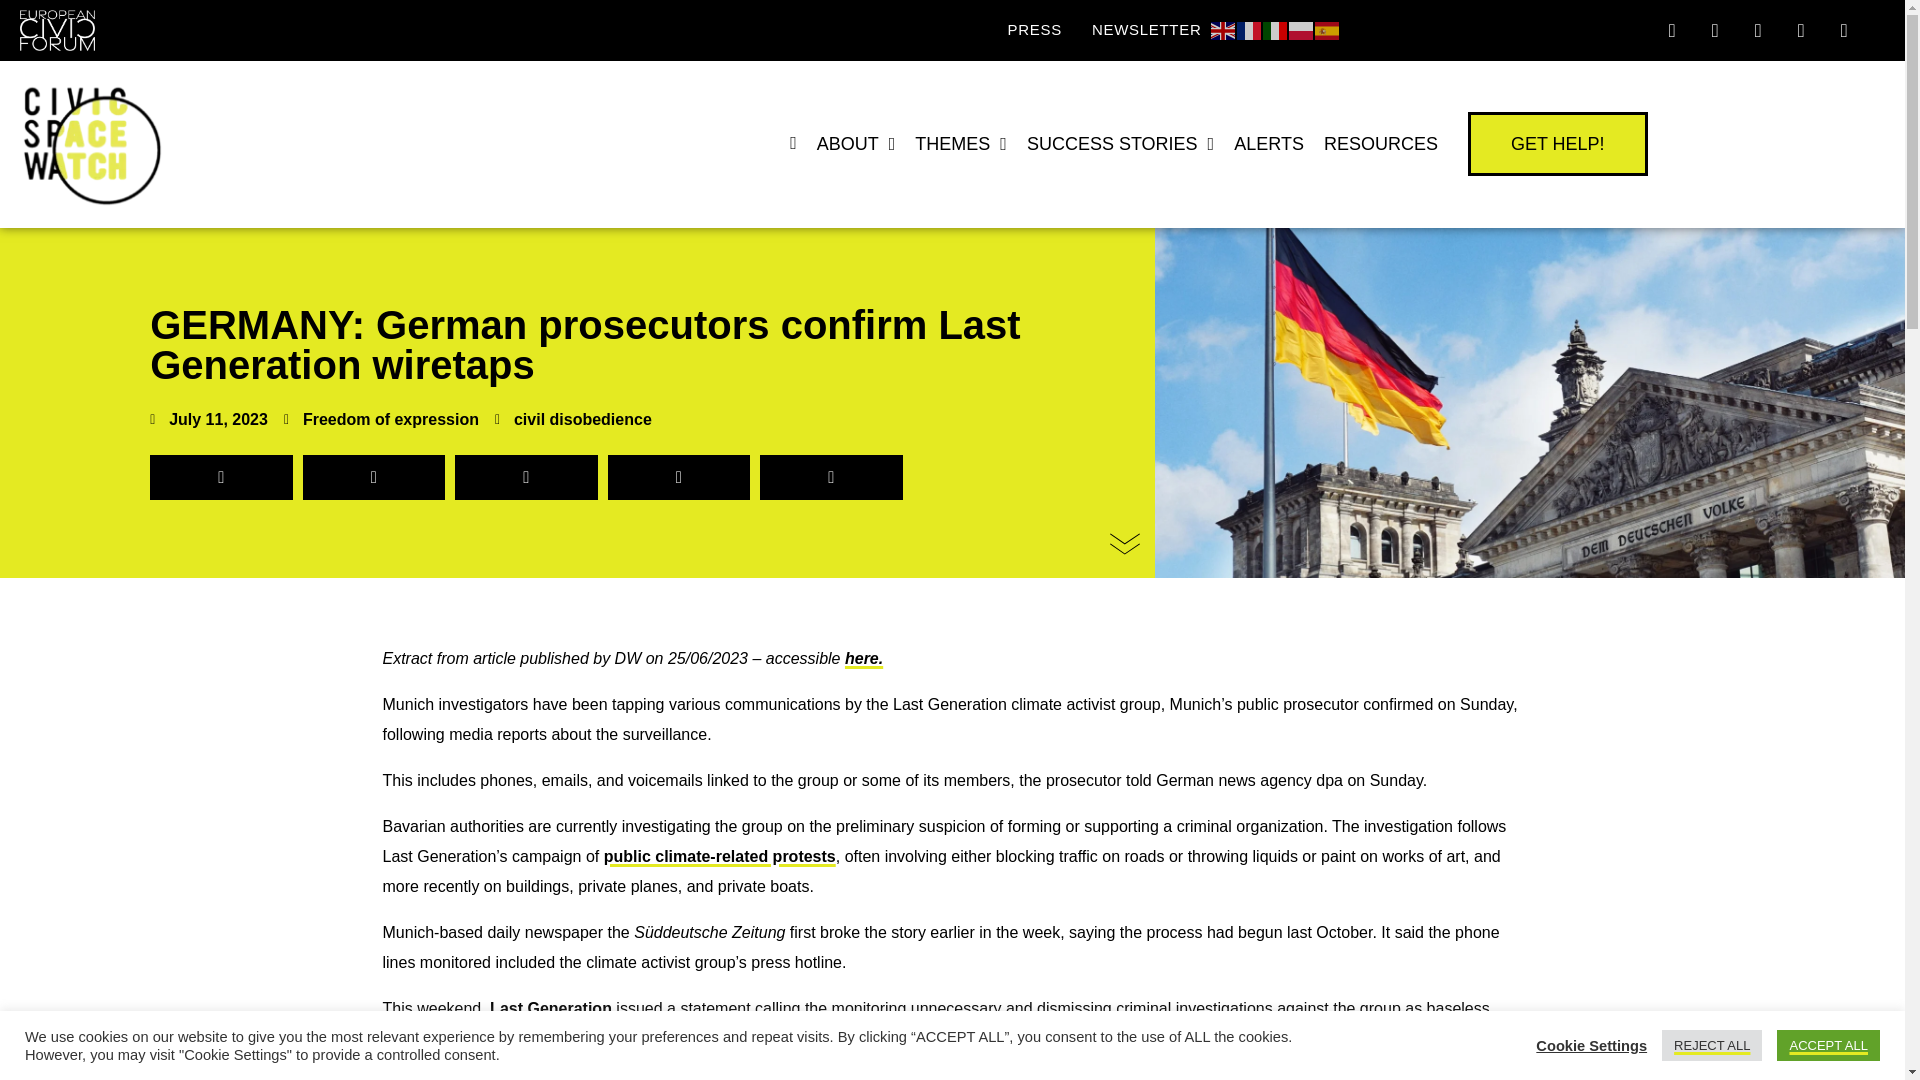 The width and height of the screenshot is (1920, 1080). I want to click on Polish, so click(1302, 28).